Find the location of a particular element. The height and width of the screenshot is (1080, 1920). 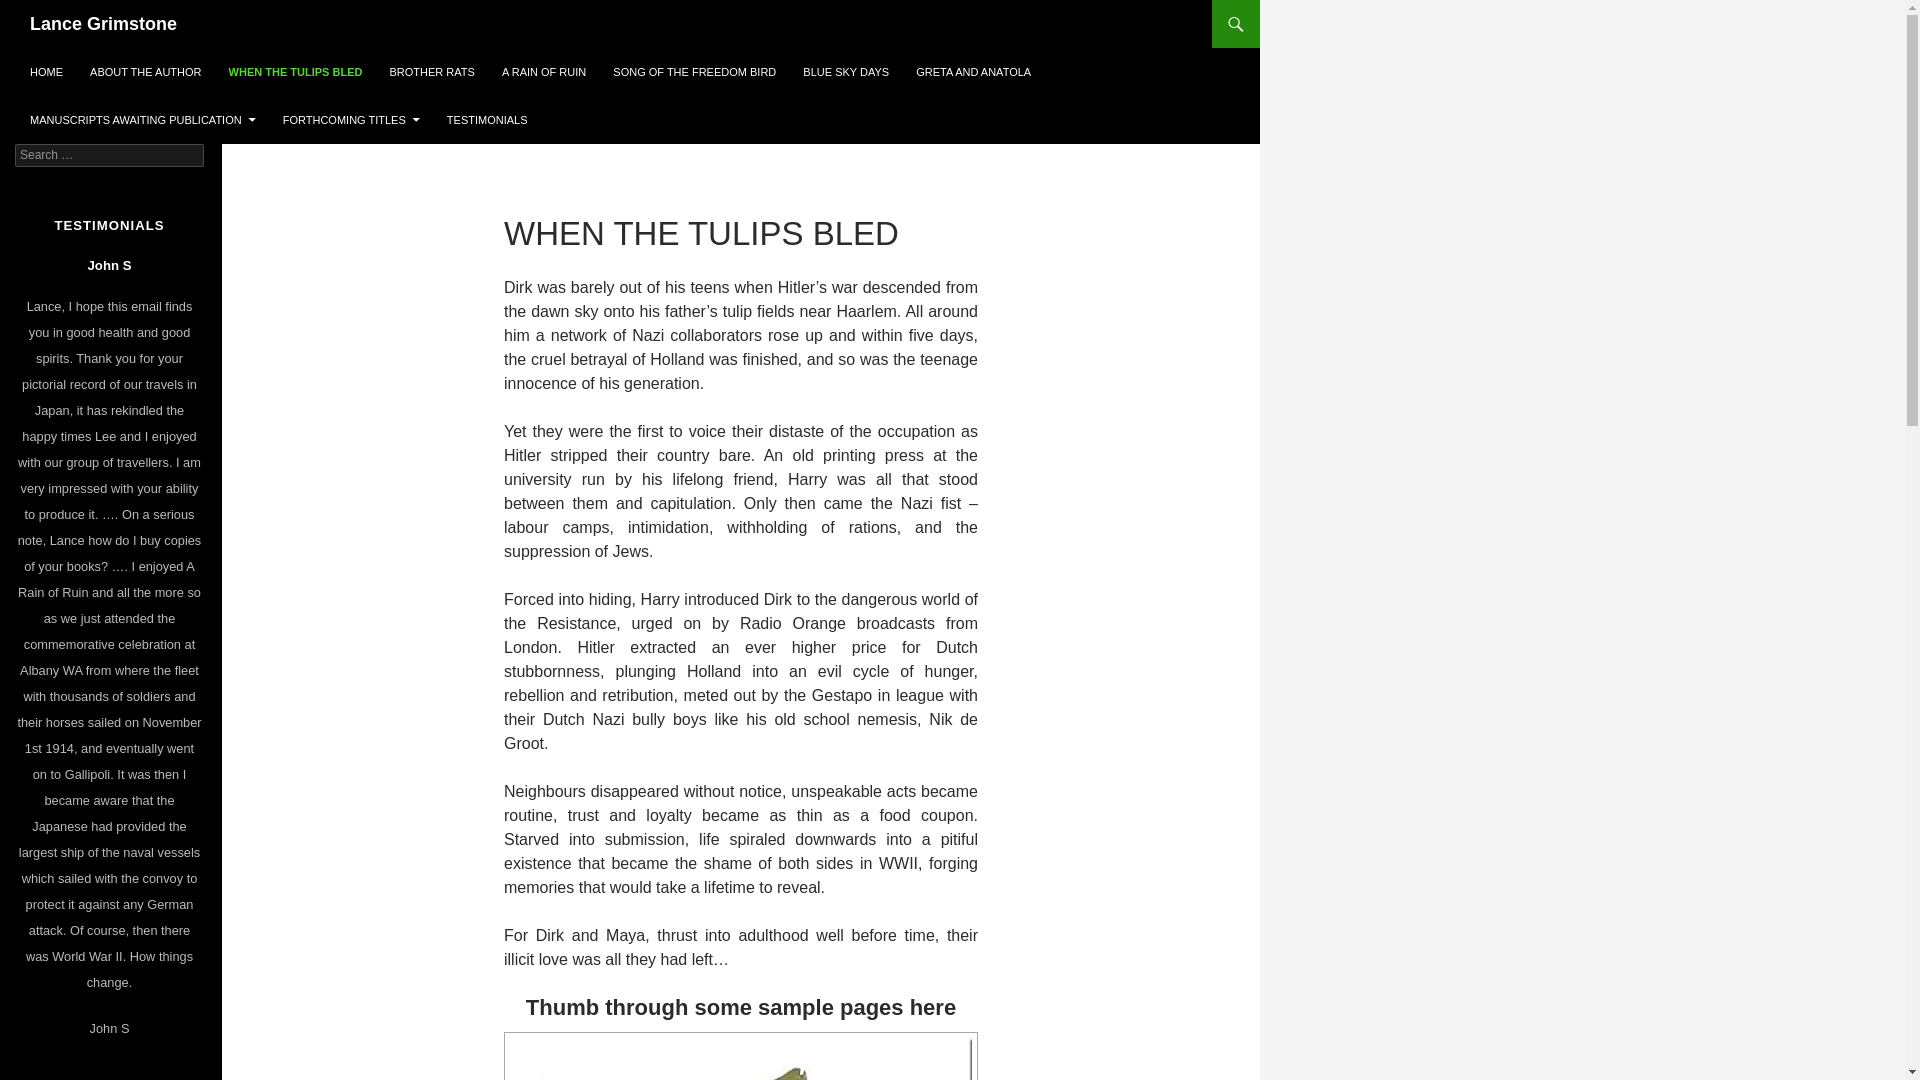

SKIP TO CONTENT is located at coordinates (30, 48).